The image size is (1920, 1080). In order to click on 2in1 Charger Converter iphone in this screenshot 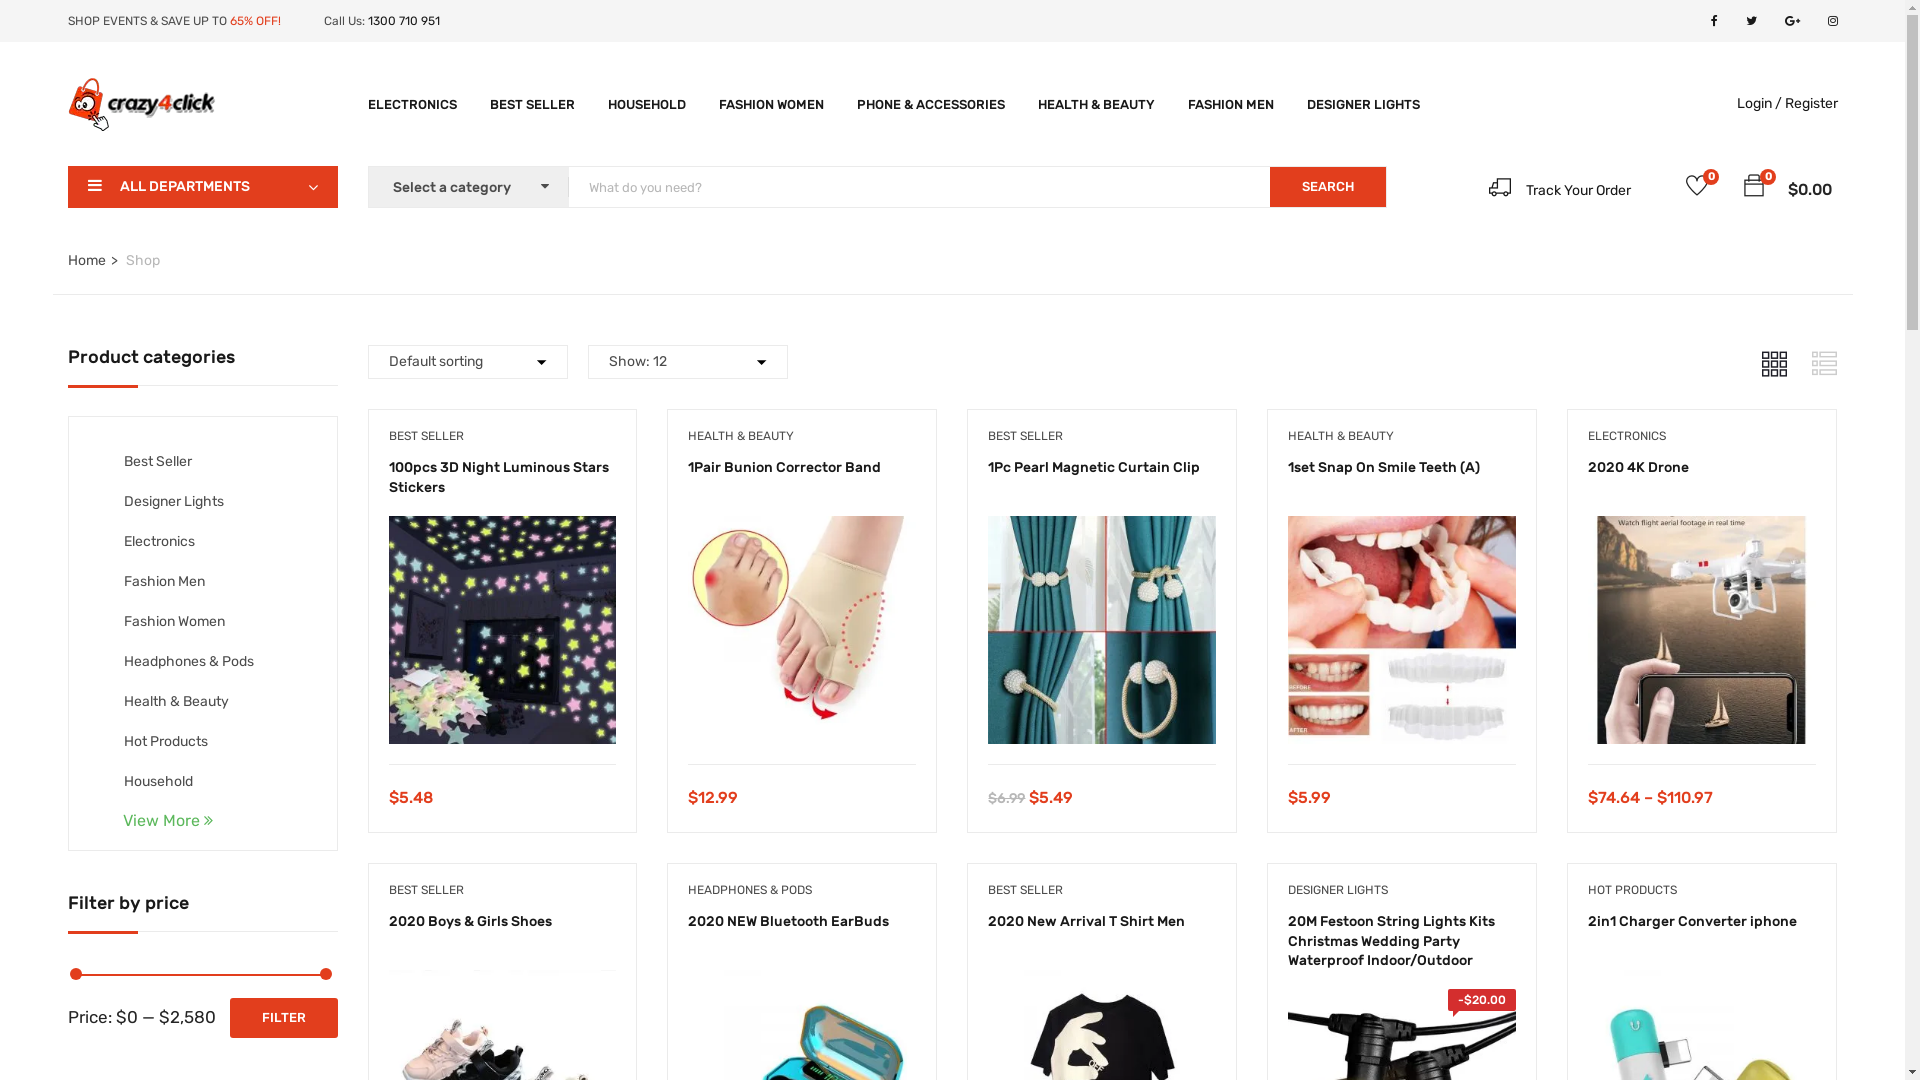, I will do `click(1692, 922)`.